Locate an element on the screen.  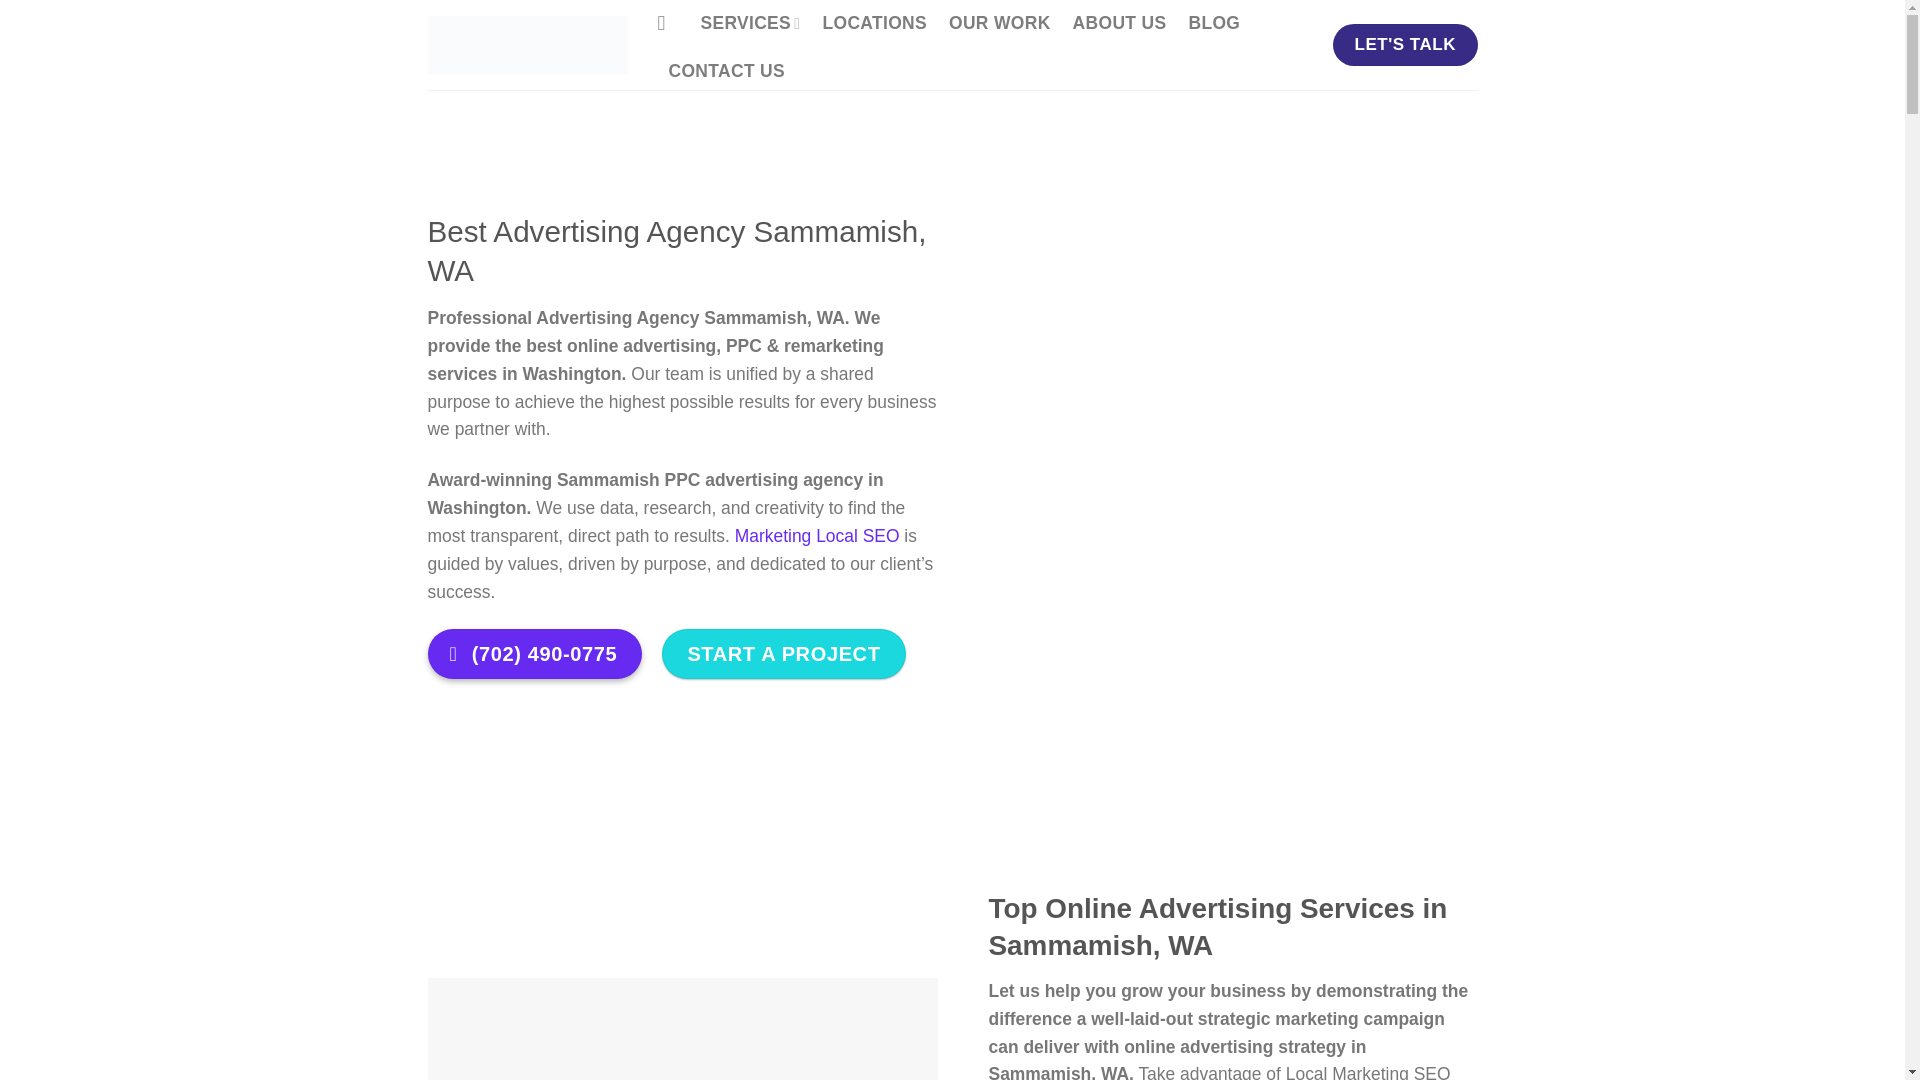
SERVICES is located at coordinates (750, 24).